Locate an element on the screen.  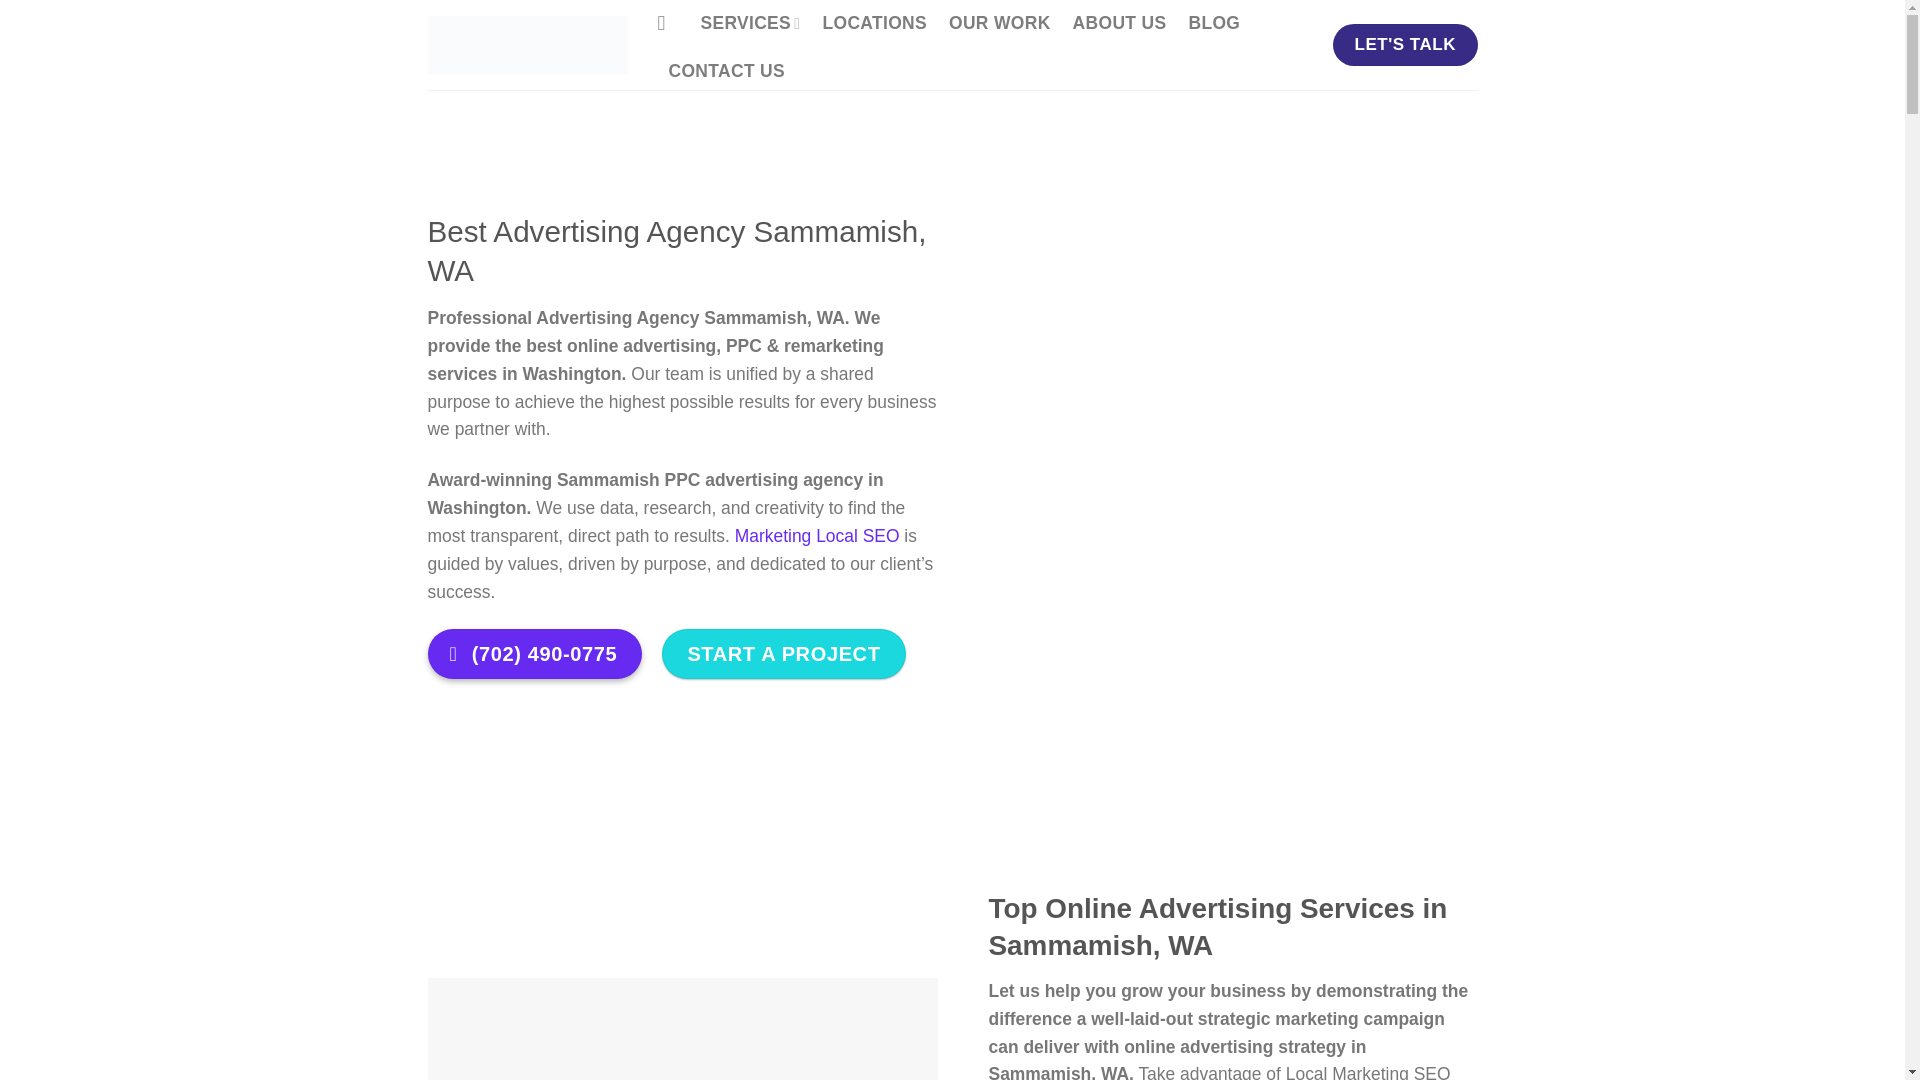
SERVICES is located at coordinates (750, 24).